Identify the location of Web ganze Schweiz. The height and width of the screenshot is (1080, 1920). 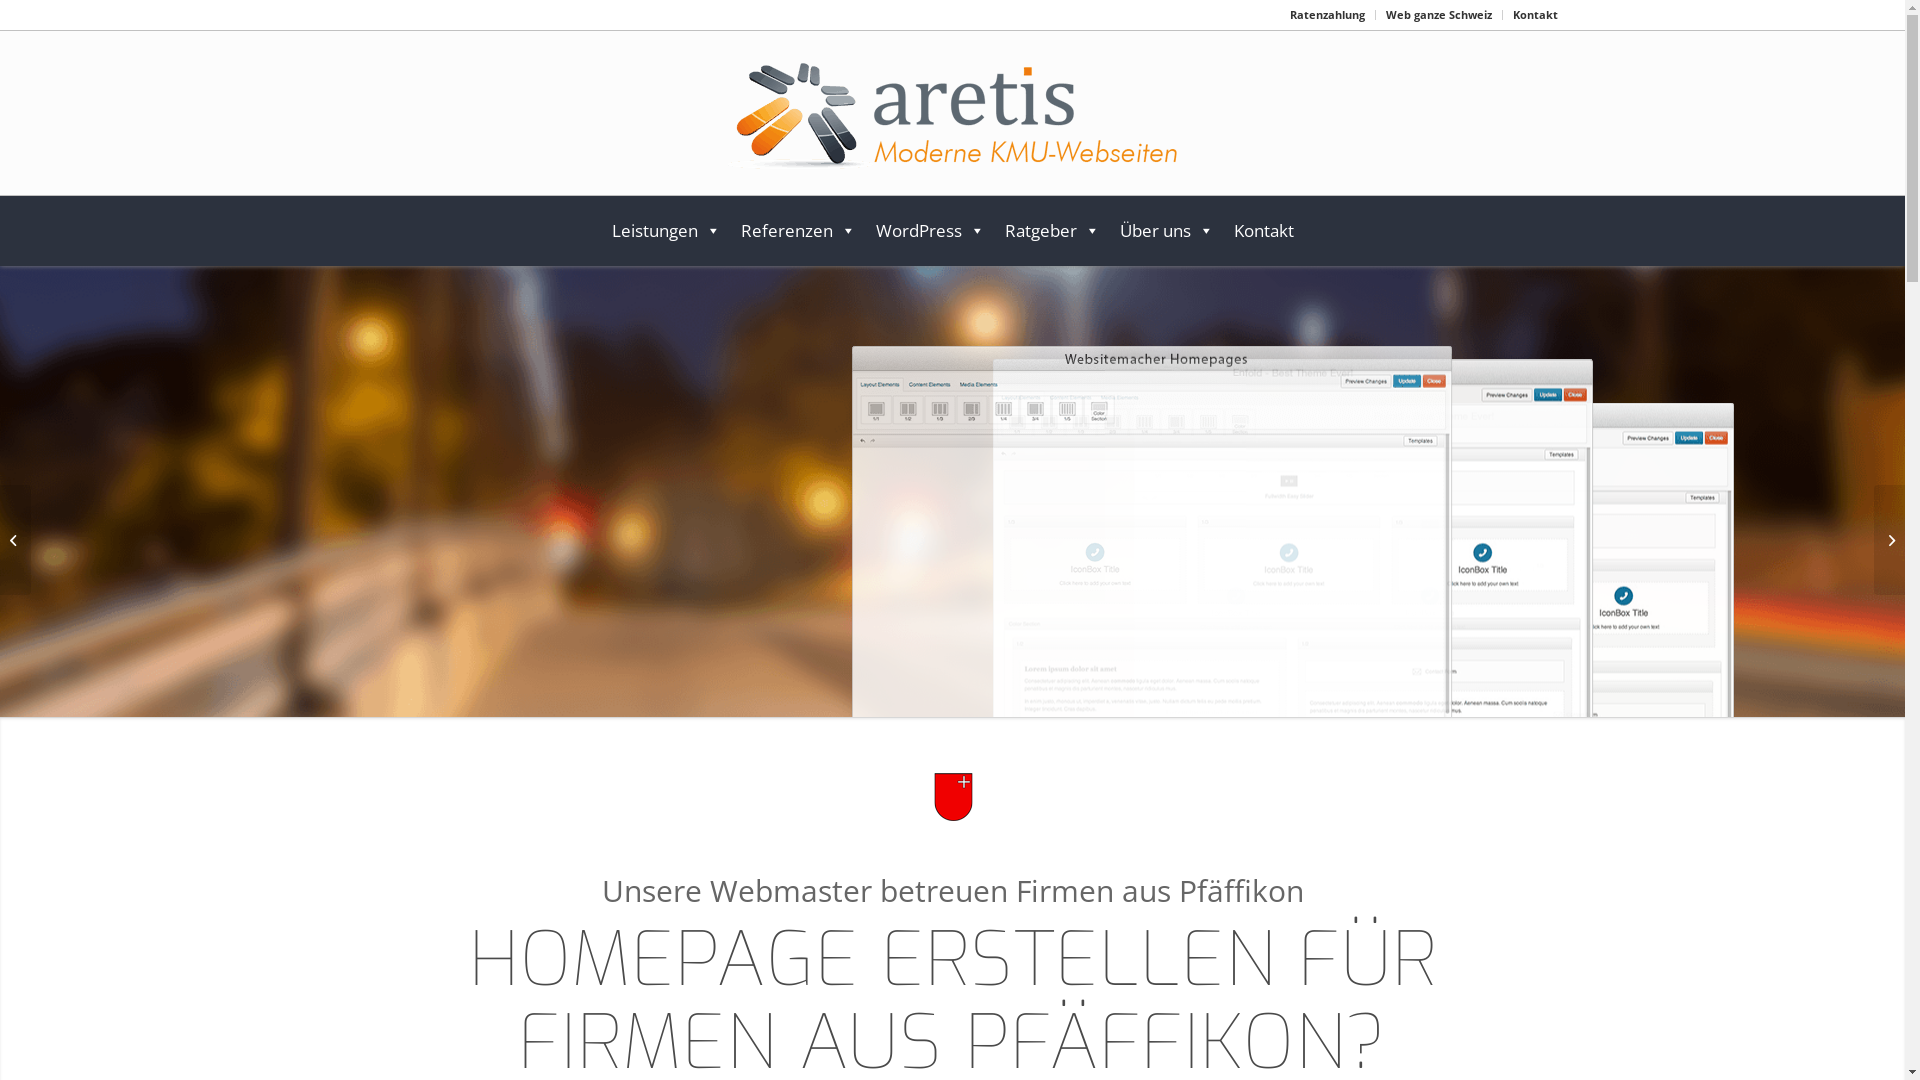
(1439, 14).